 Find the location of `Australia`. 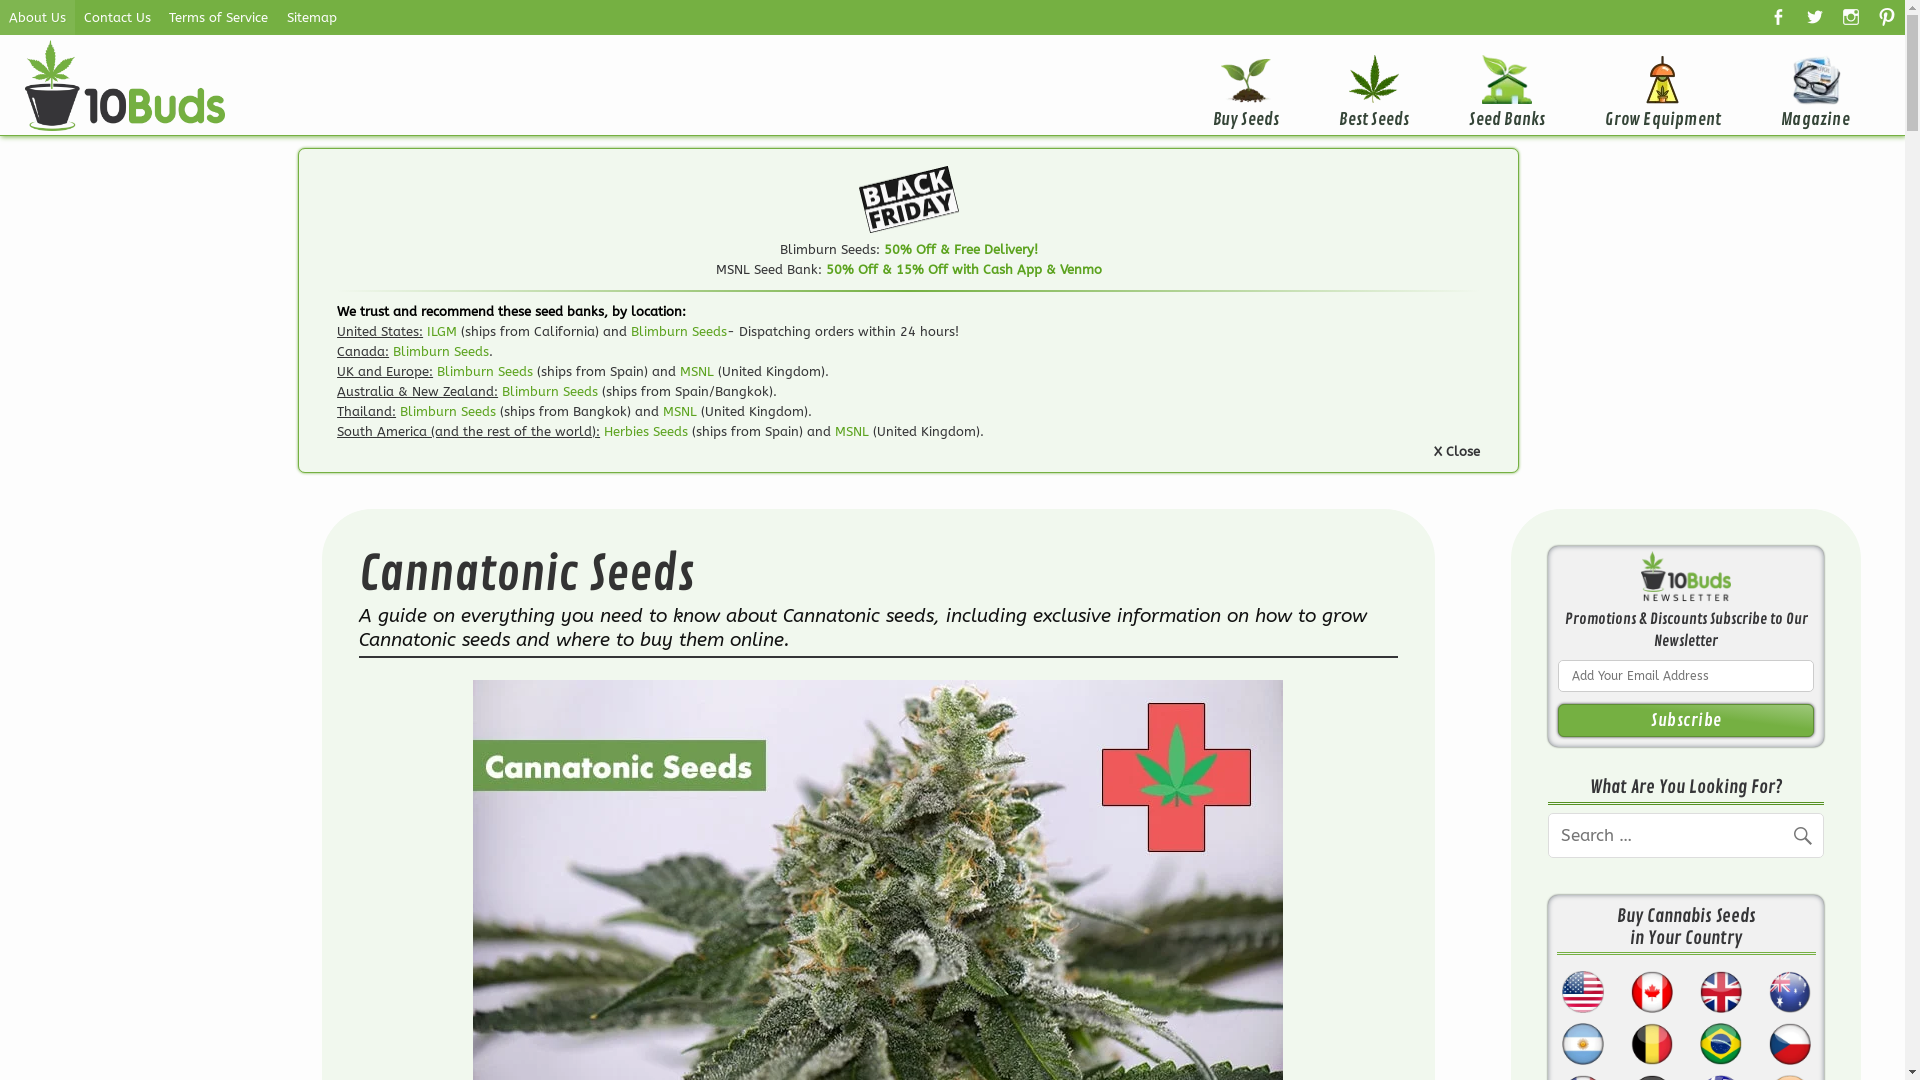

Australia is located at coordinates (1790, 988).